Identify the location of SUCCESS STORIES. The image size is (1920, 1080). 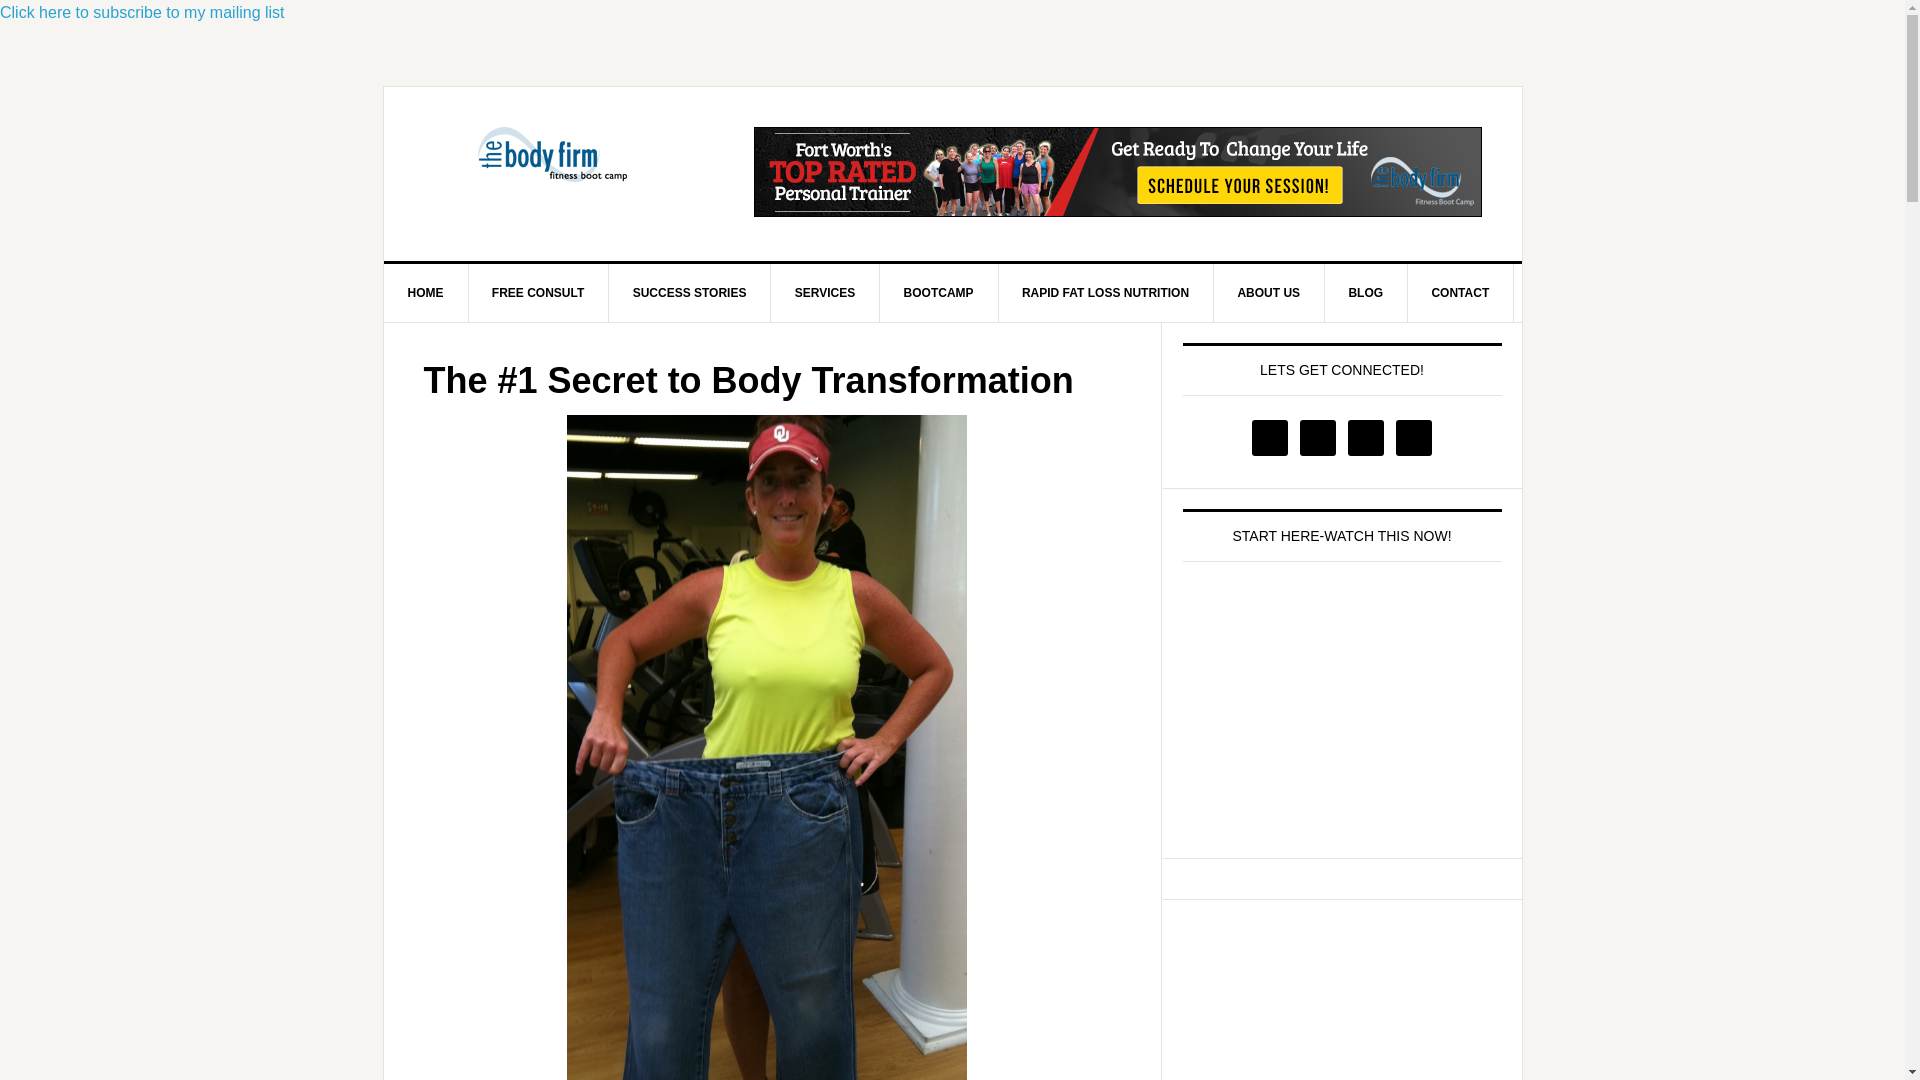
(690, 292).